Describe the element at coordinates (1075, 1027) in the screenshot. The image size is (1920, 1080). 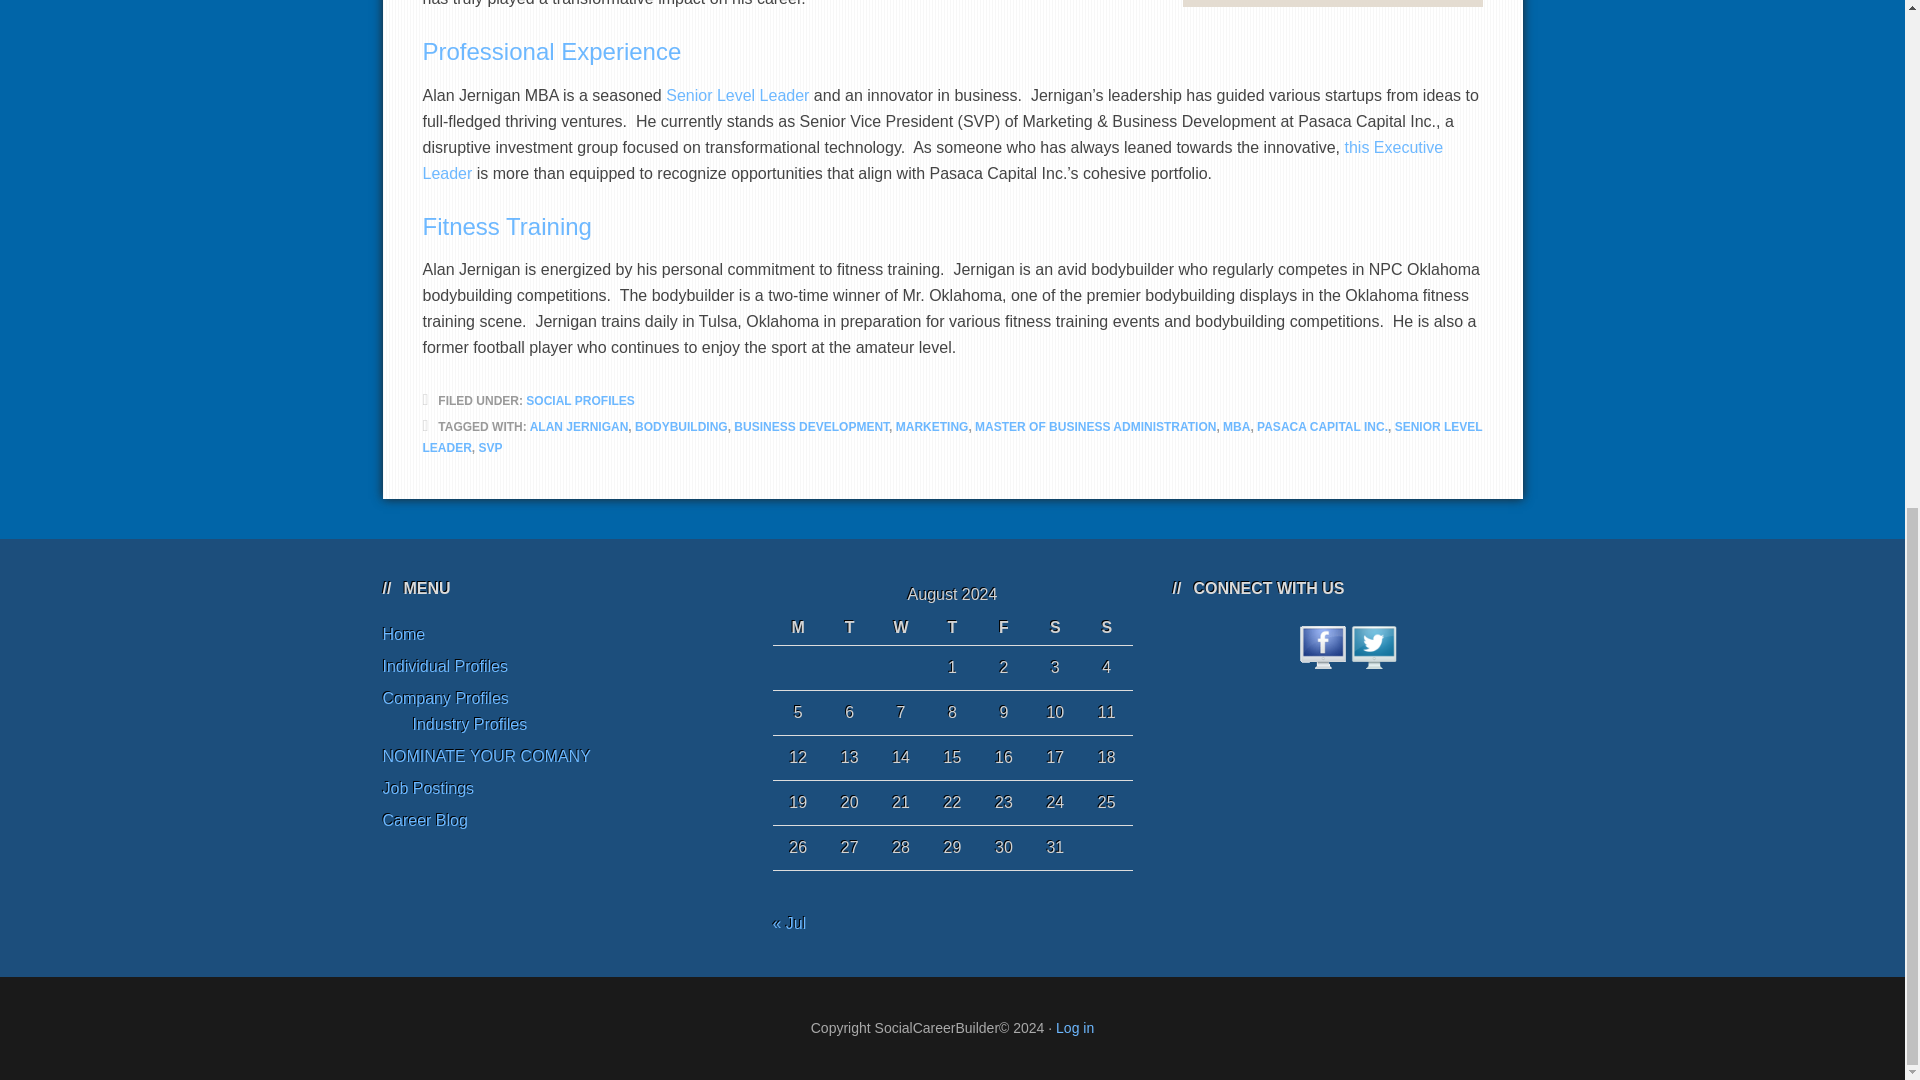
I see `Log in` at that location.